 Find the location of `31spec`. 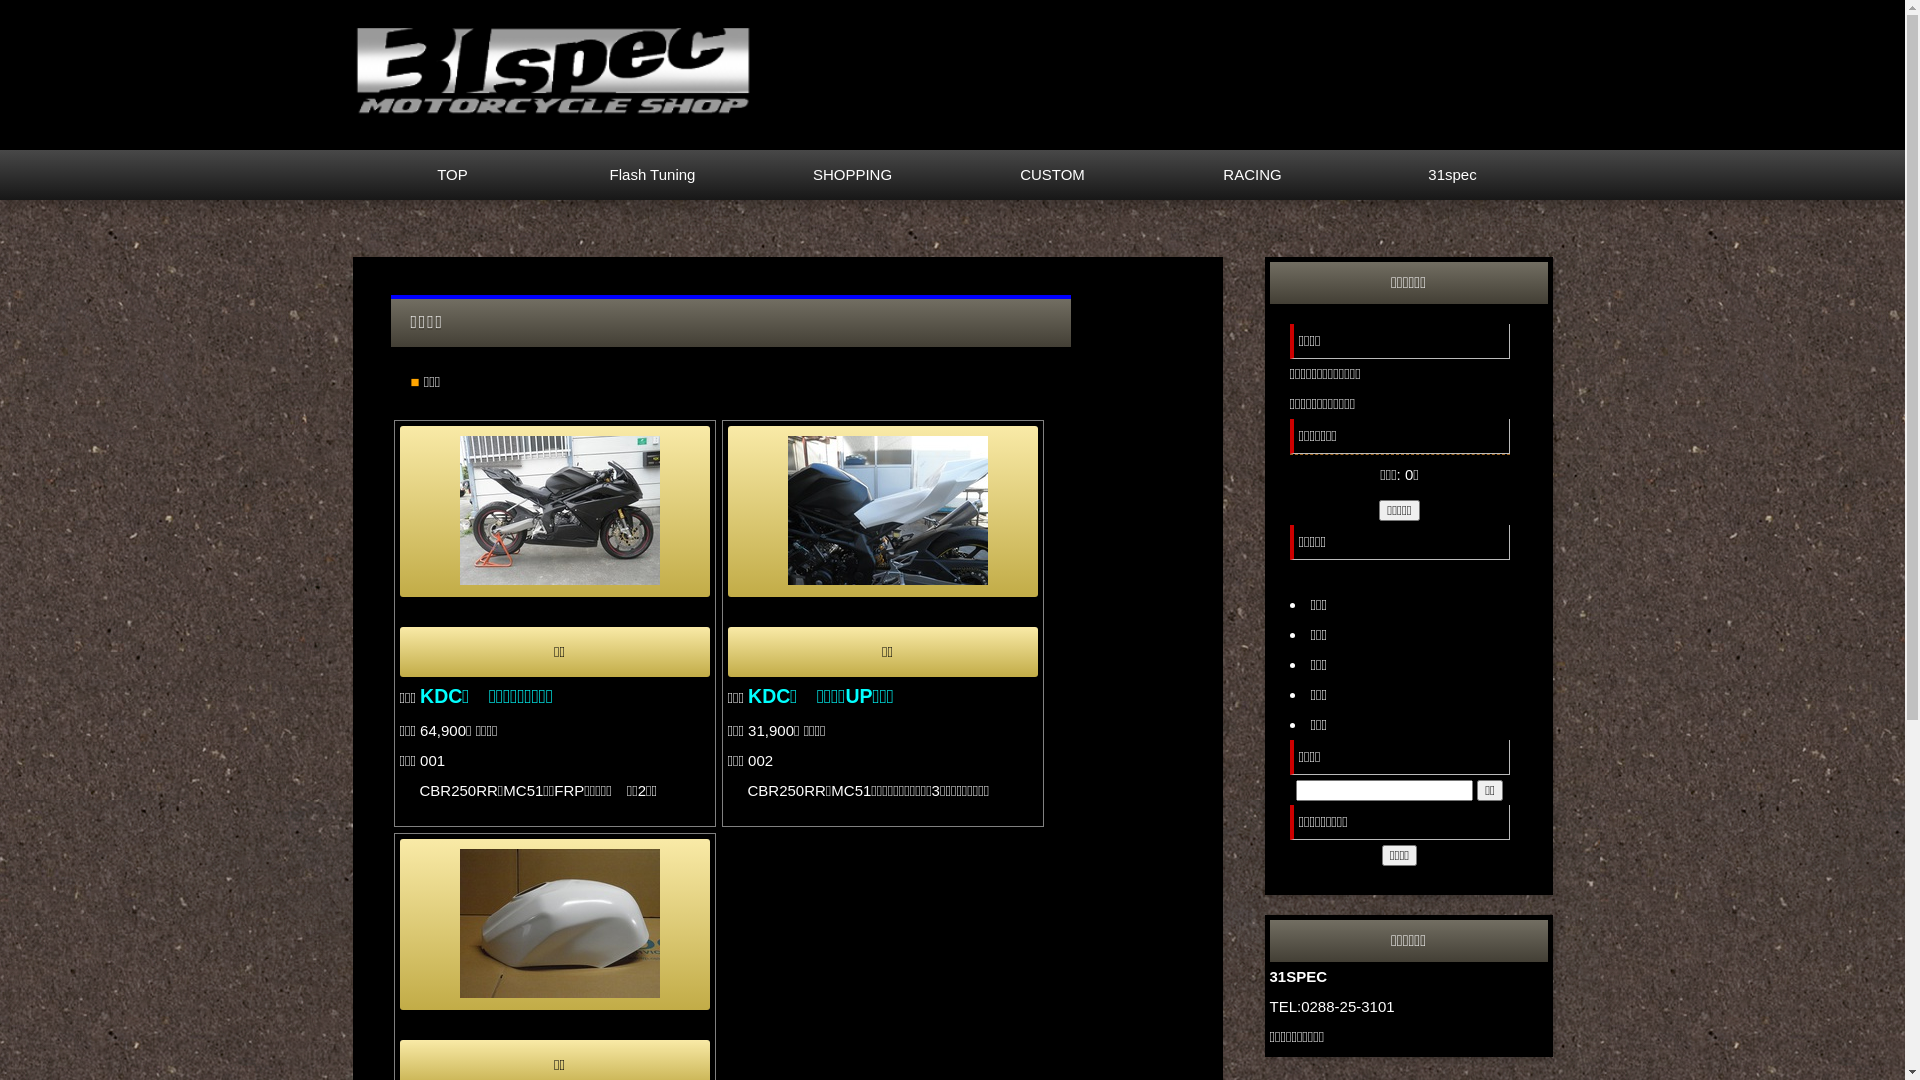

31spec is located at coordinates (1452, 175).